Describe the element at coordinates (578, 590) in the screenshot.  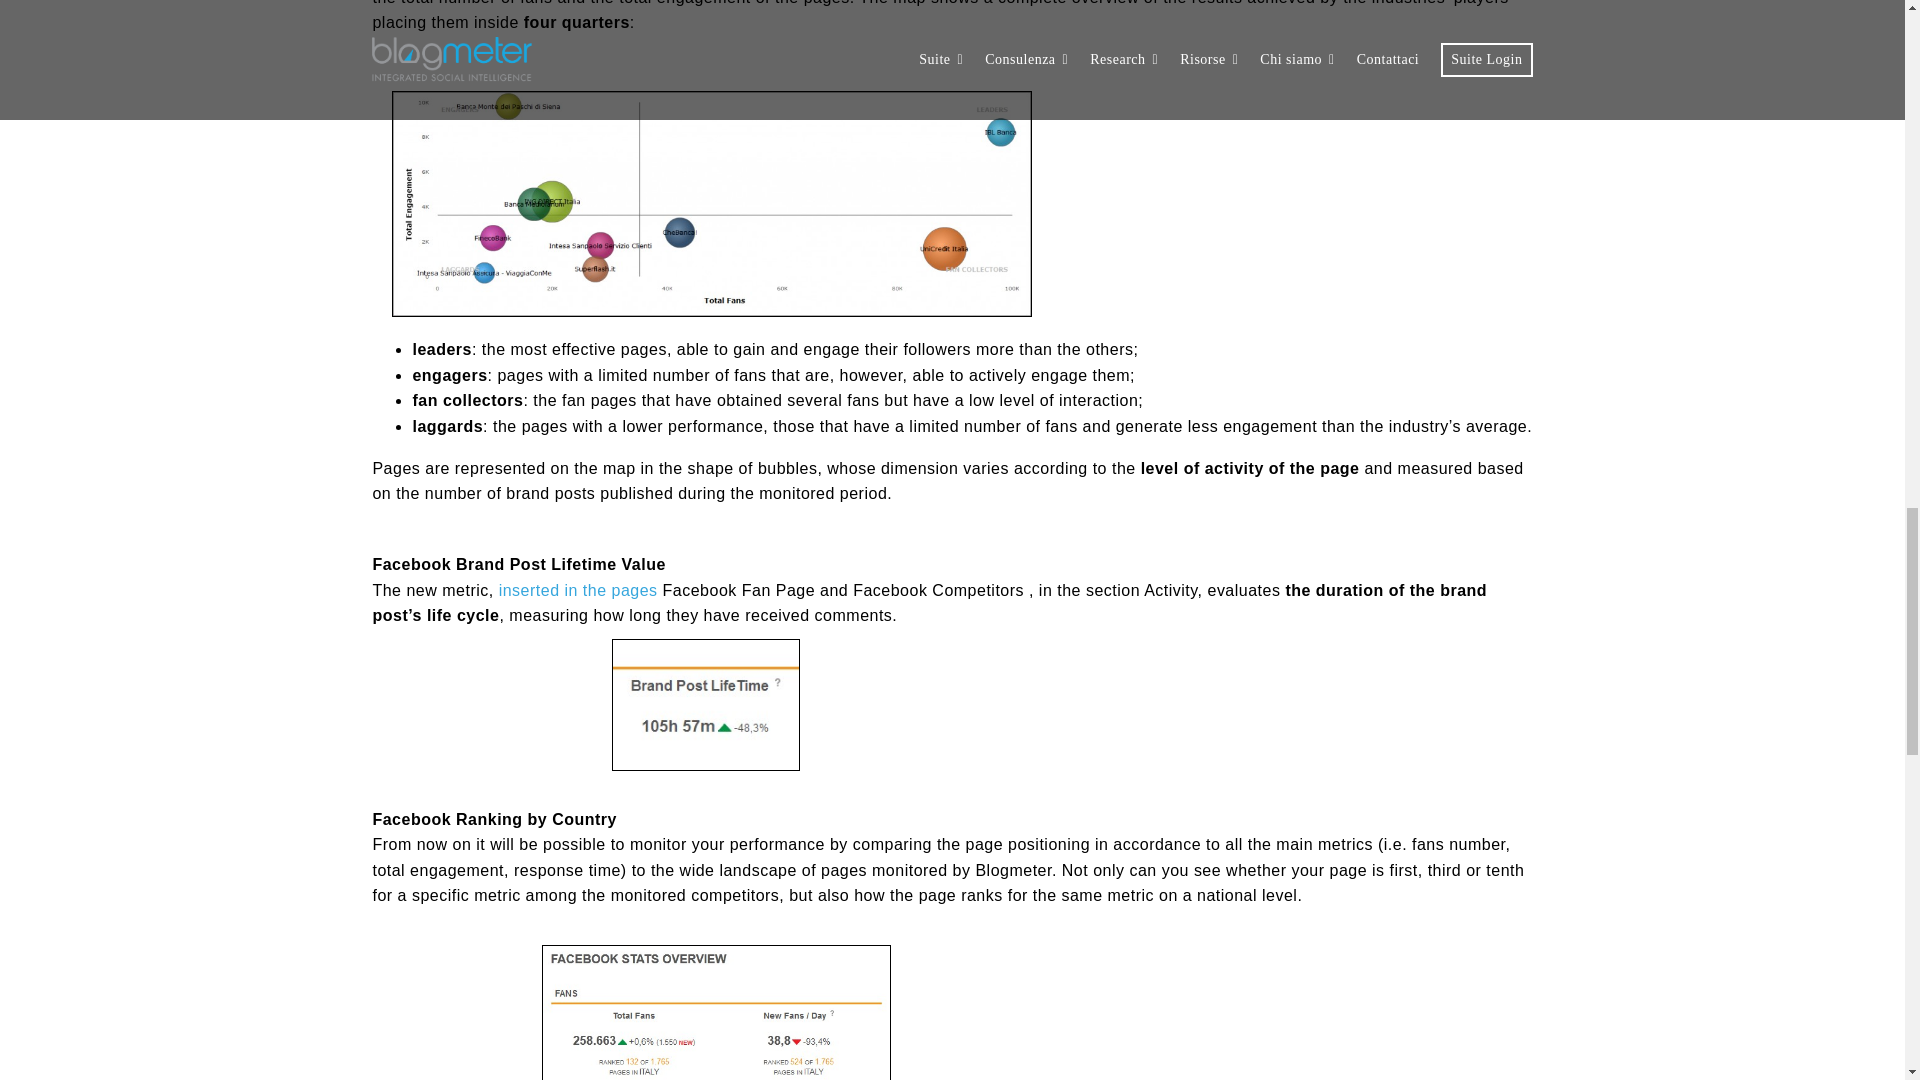
I see `inserted in the pages` at that location.